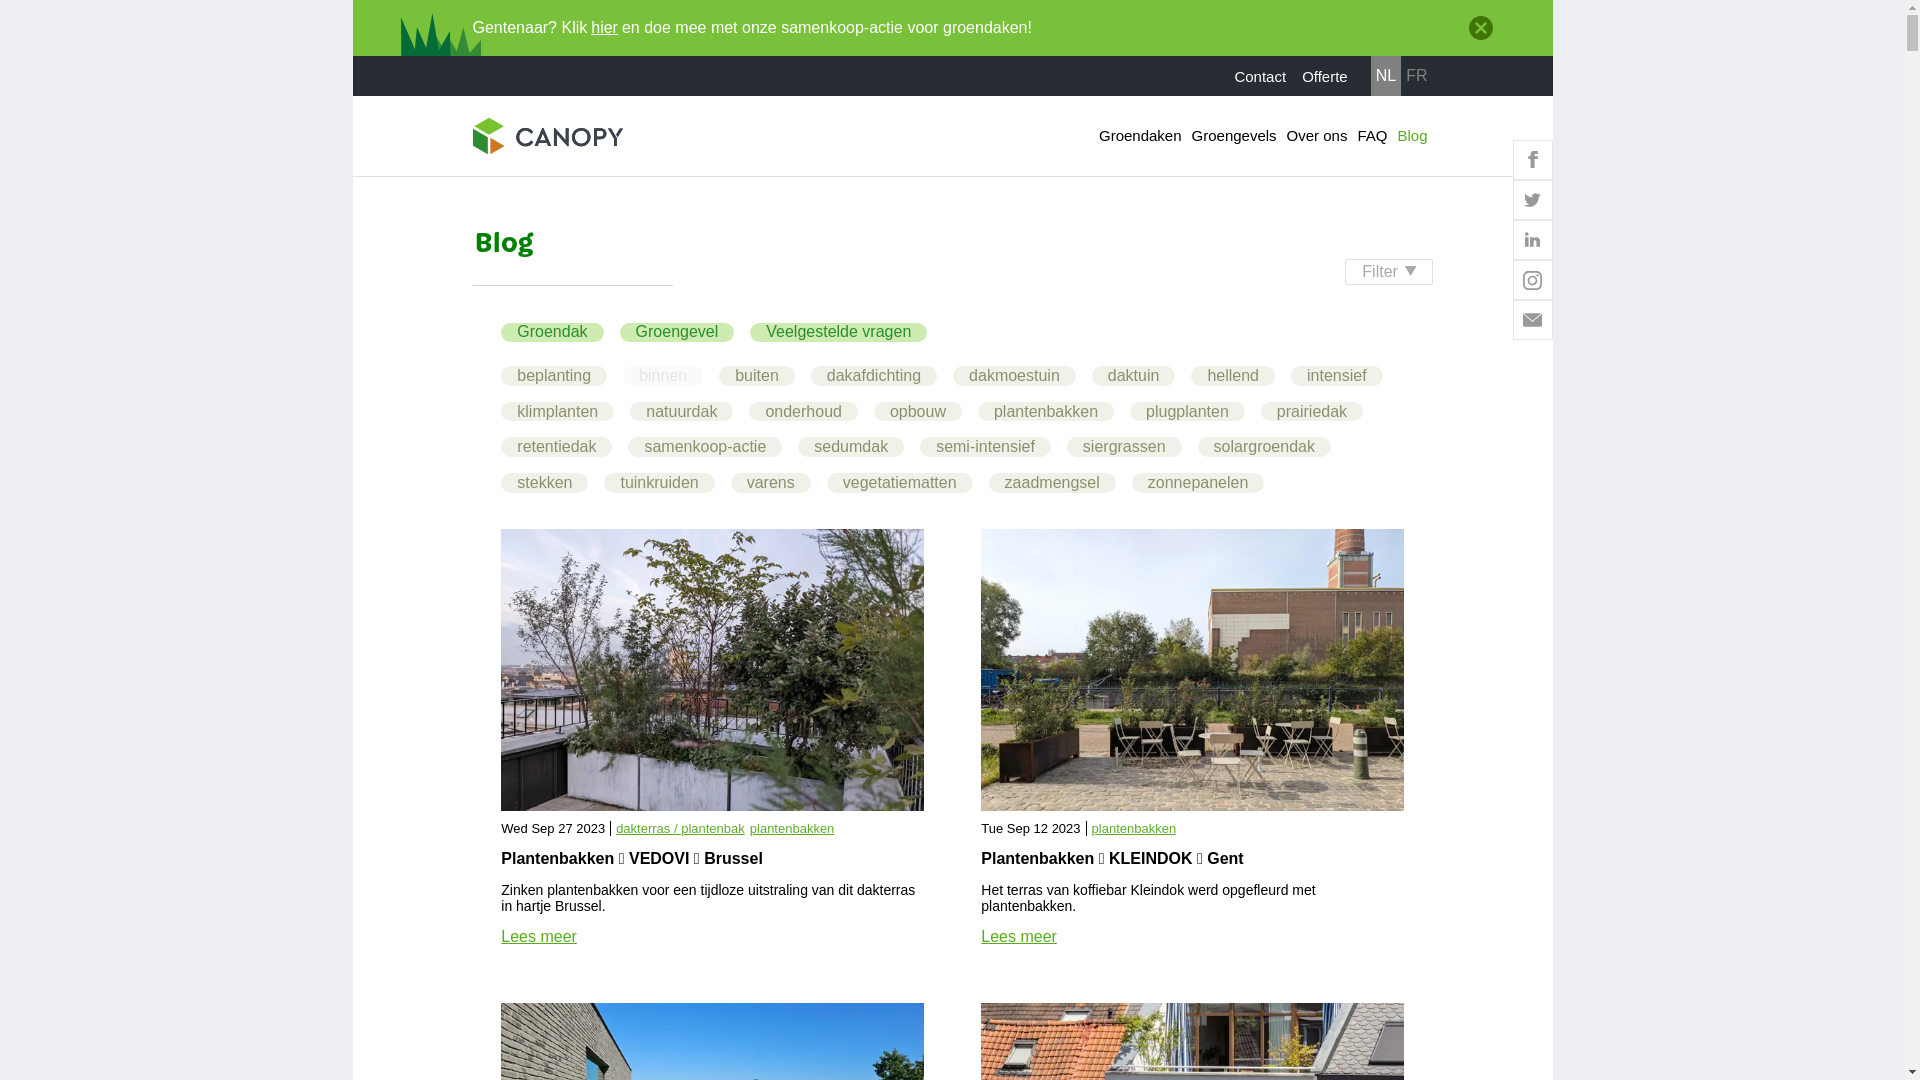 This screenshot has height=1080, width=1920. I want to click on Filter, so click(1388, 272).